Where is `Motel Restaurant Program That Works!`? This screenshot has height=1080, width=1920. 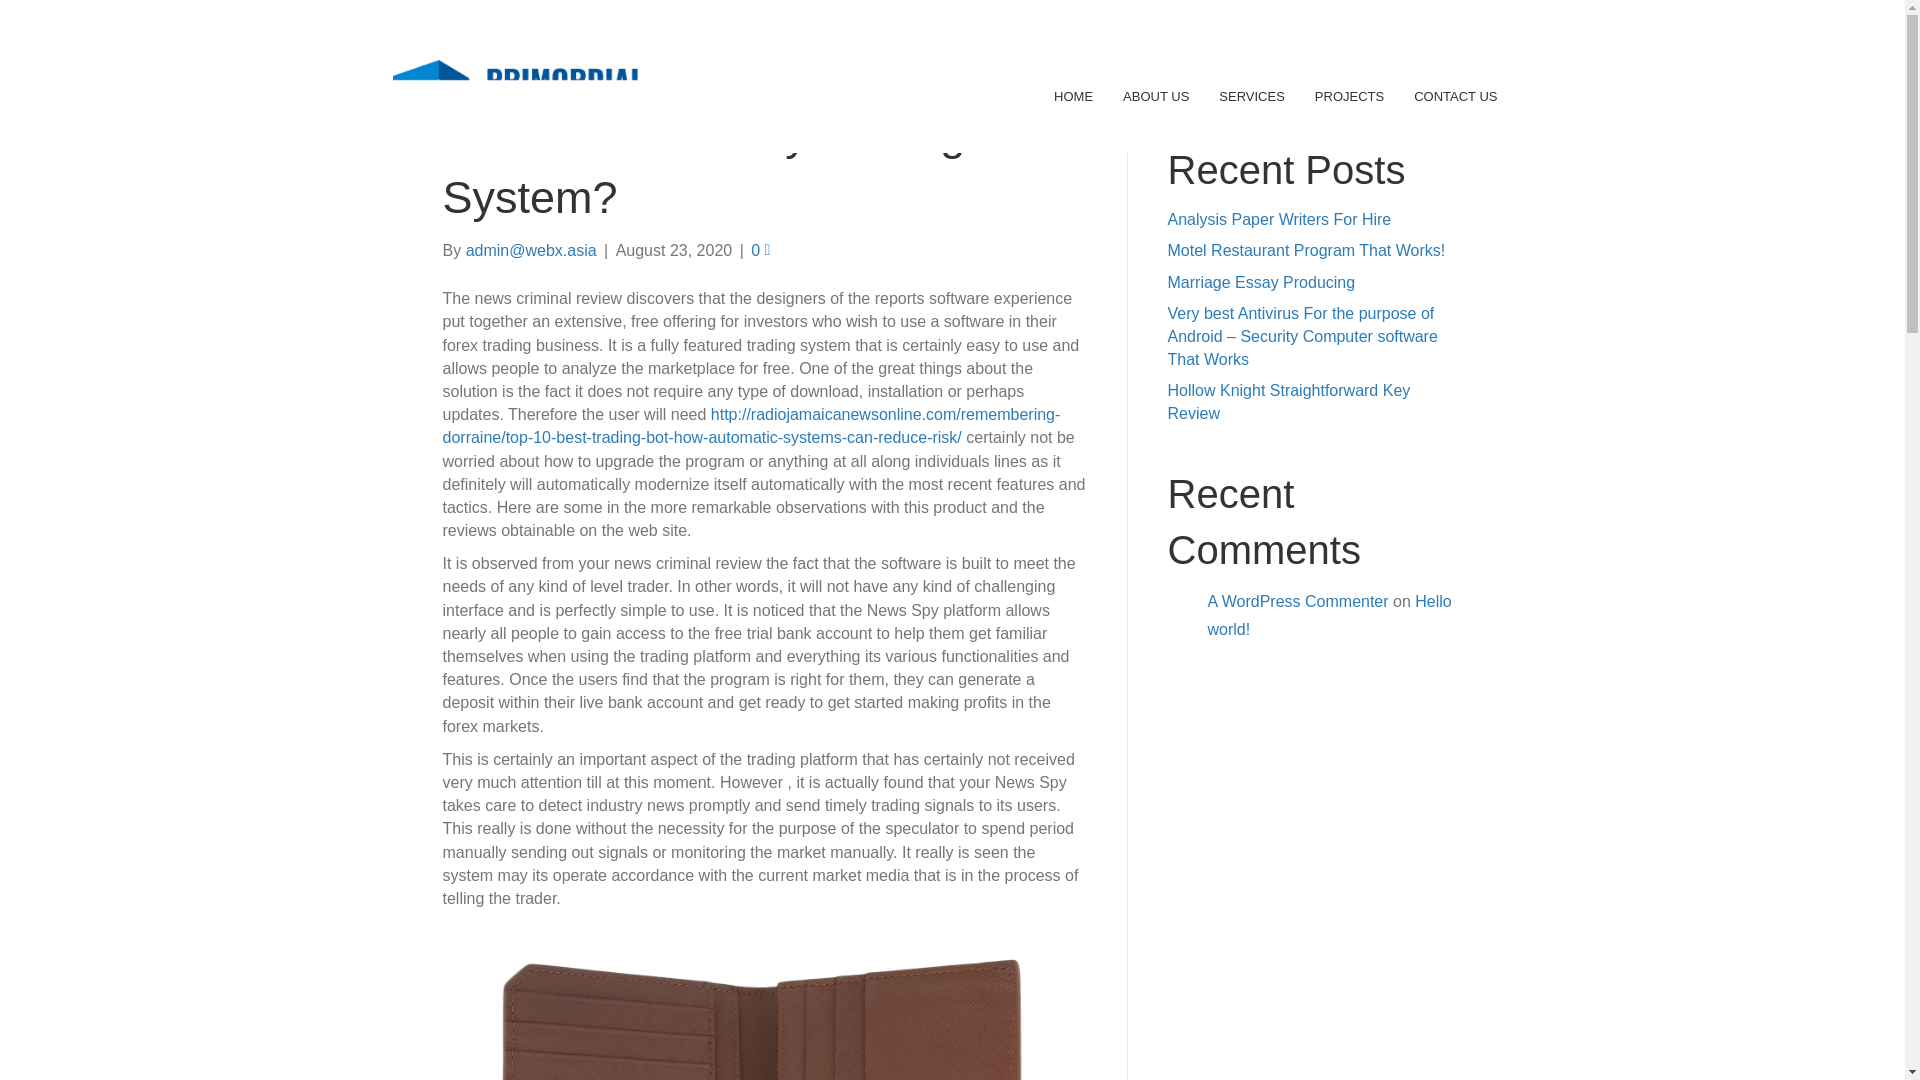 Motel Restaurant Program That Works! is located at coordinates (1306, 250).